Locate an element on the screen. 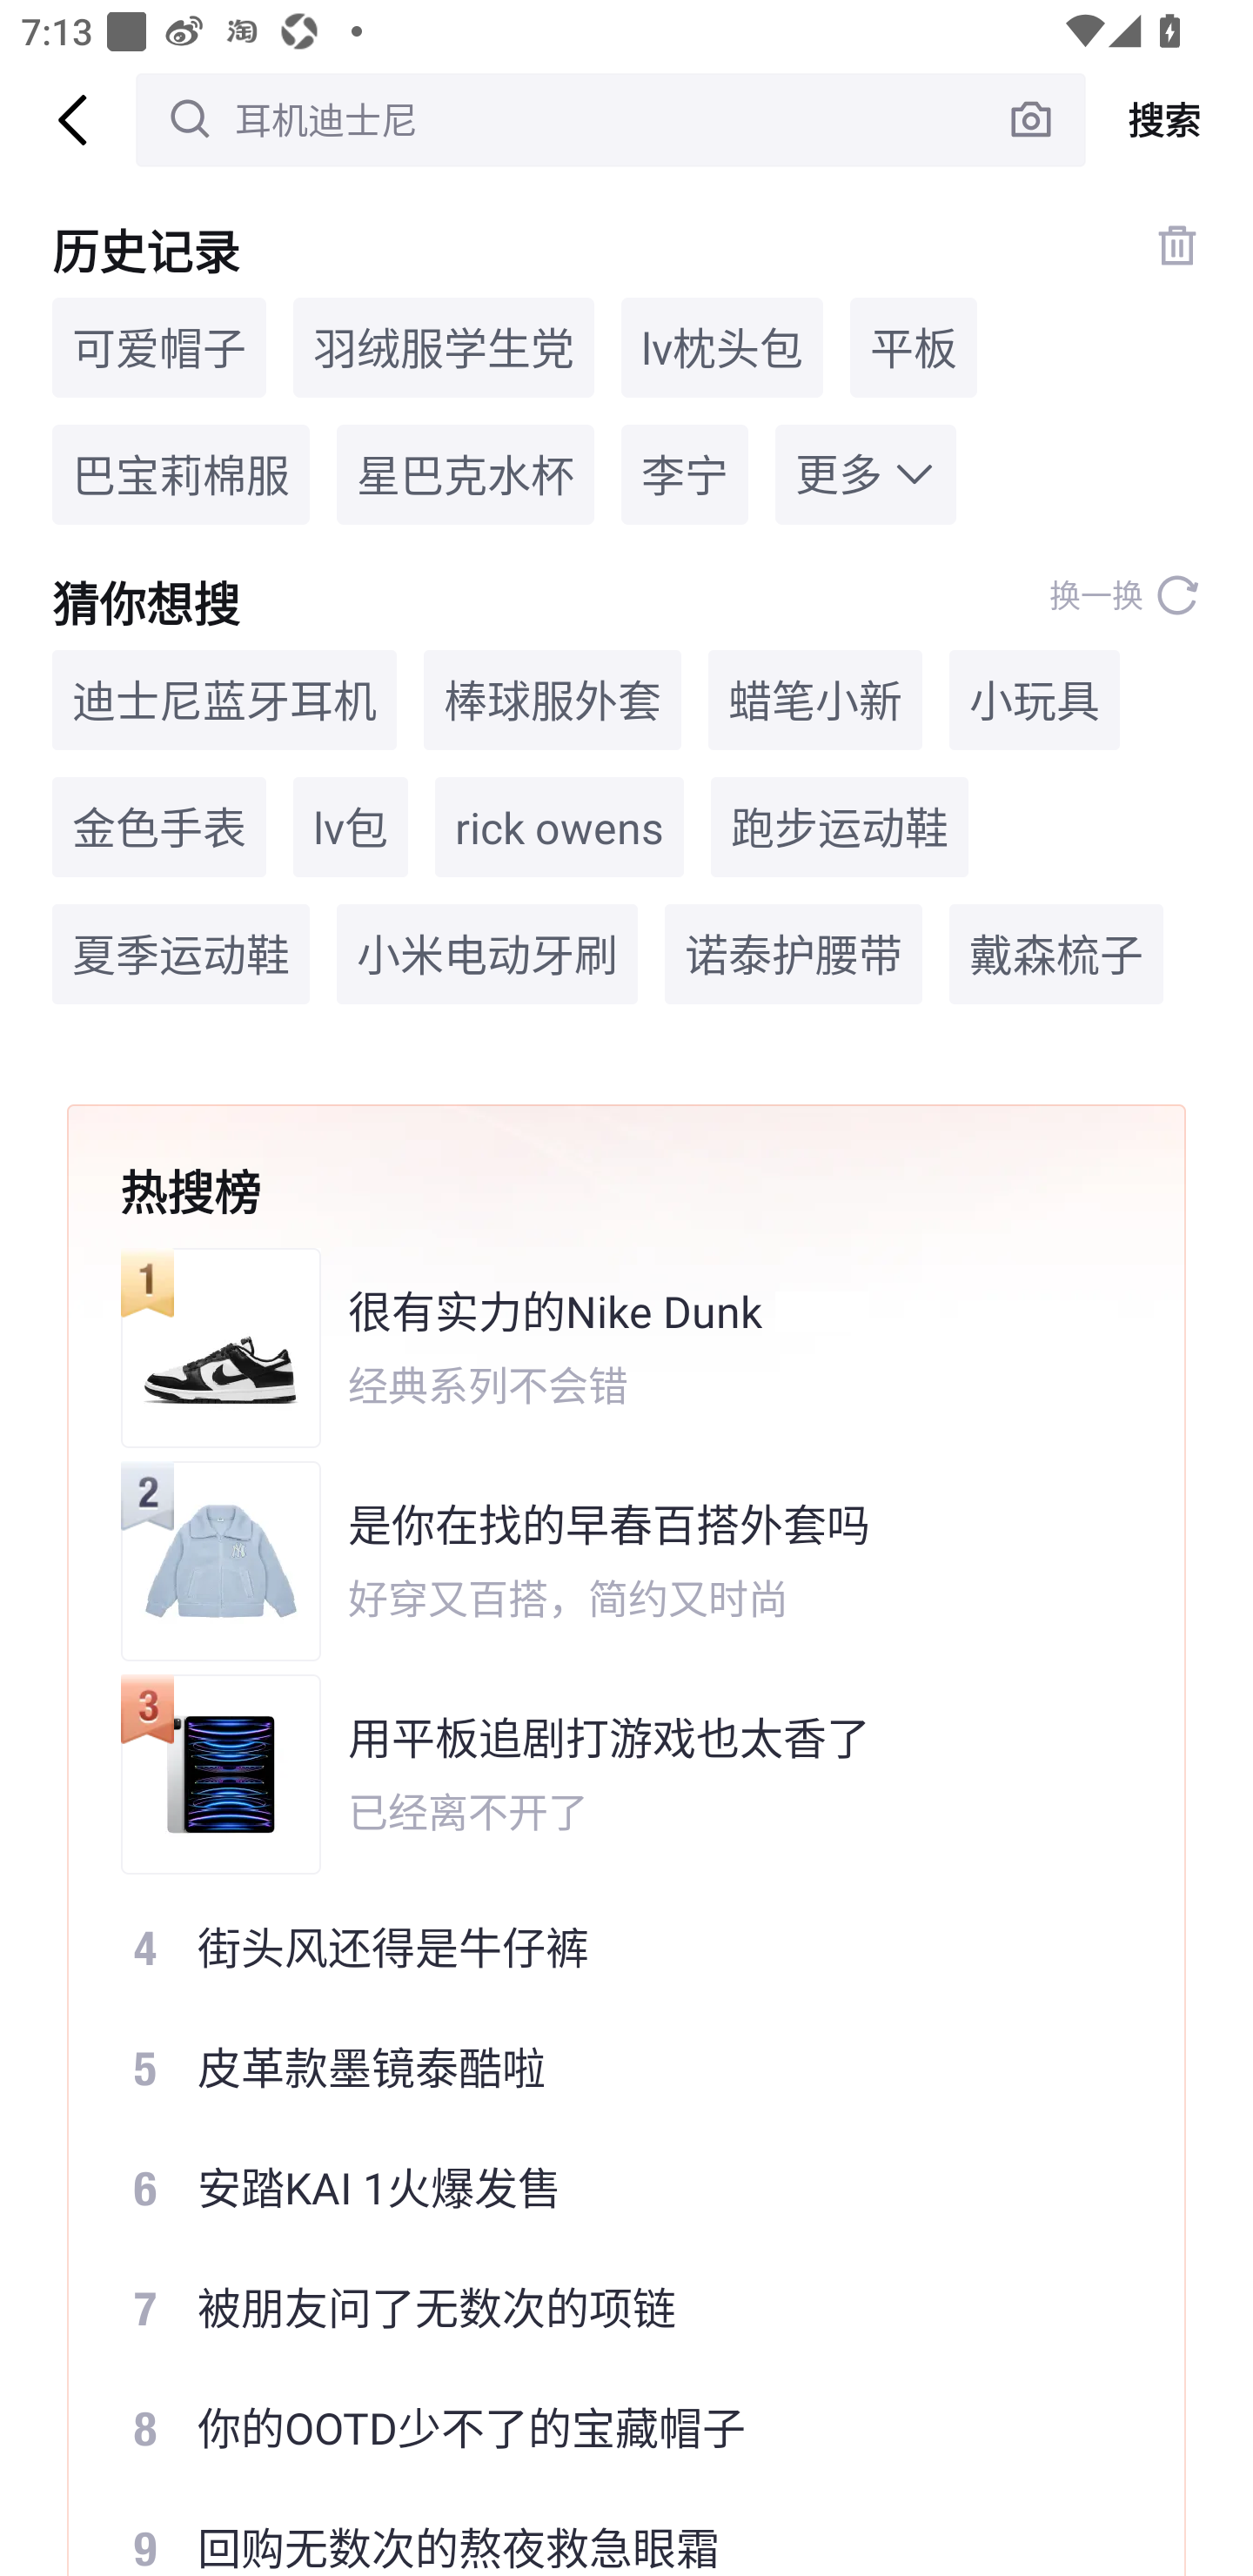 This screenshot has height=2576, width=1253. 金色手表 is located at coordinates (158, 828).